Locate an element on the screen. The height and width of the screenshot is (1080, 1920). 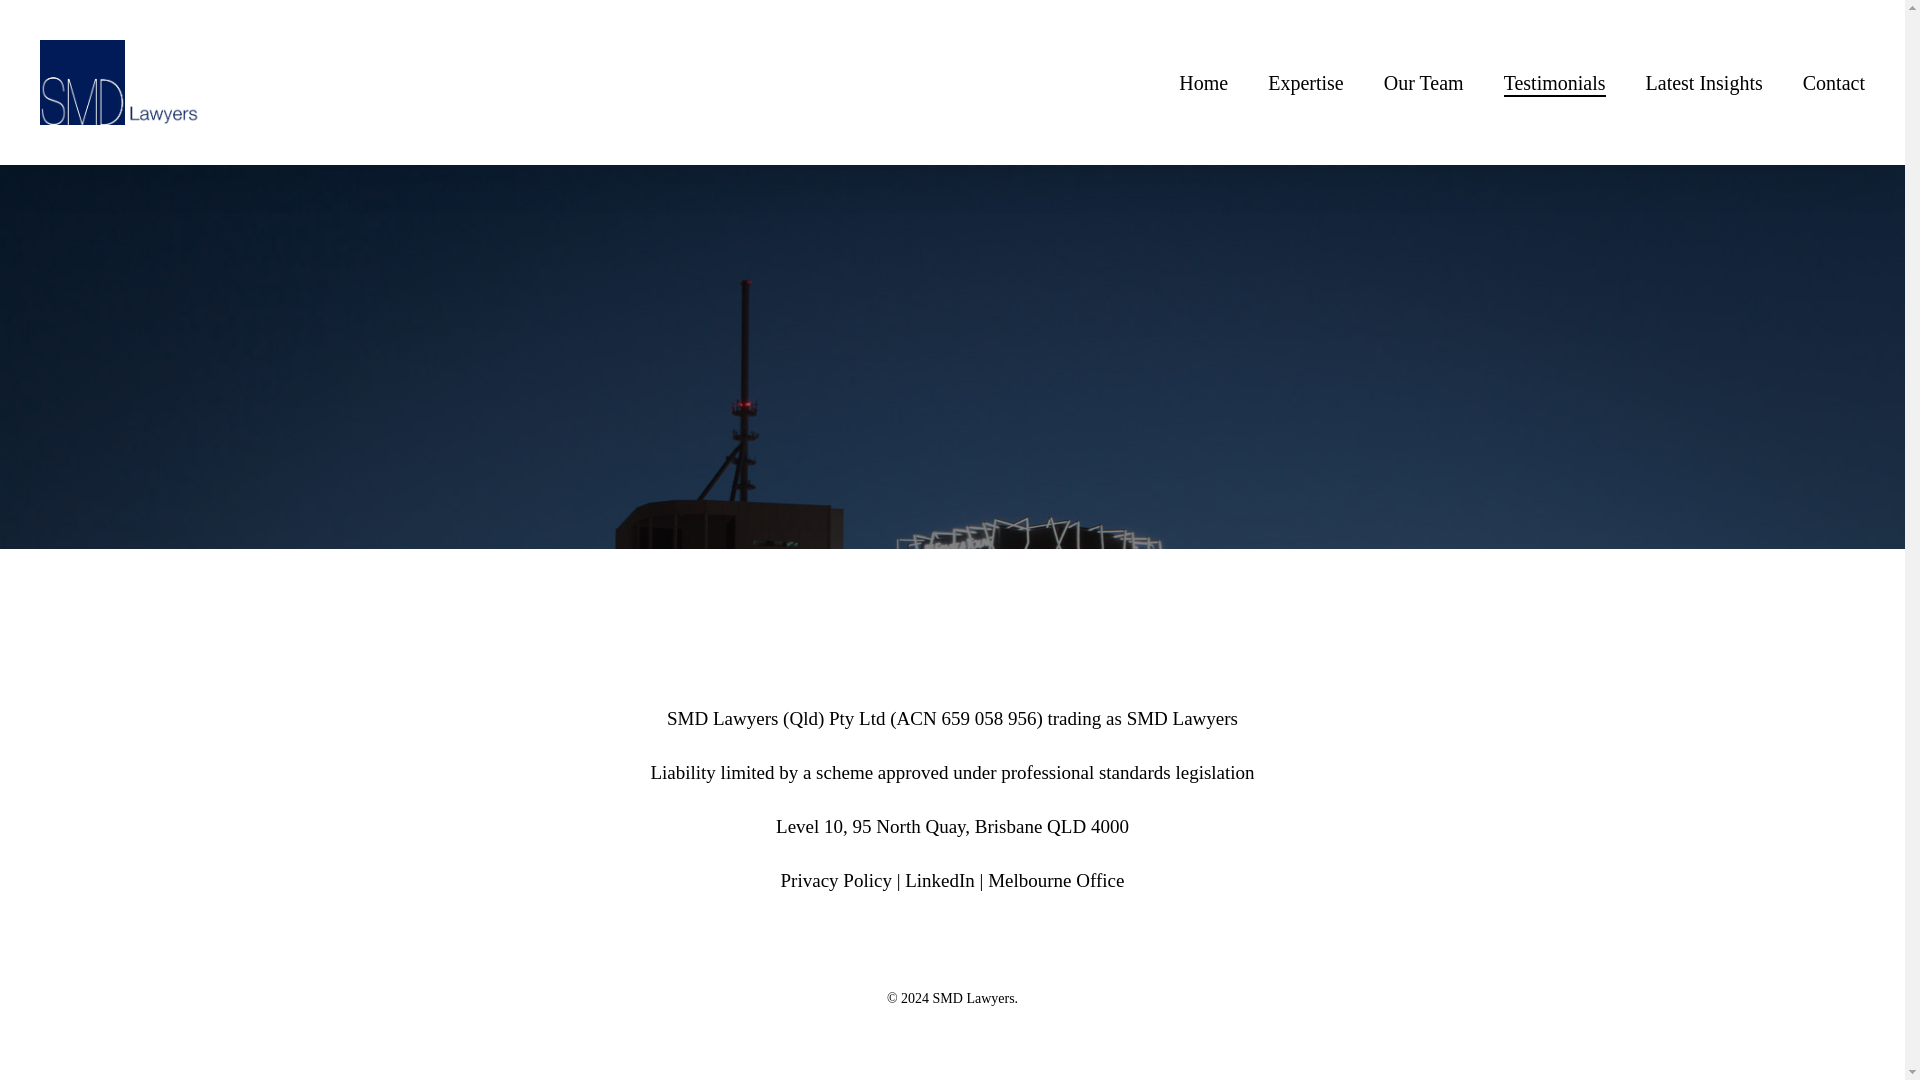
Testimonials is located at coordinates (1554, 82).